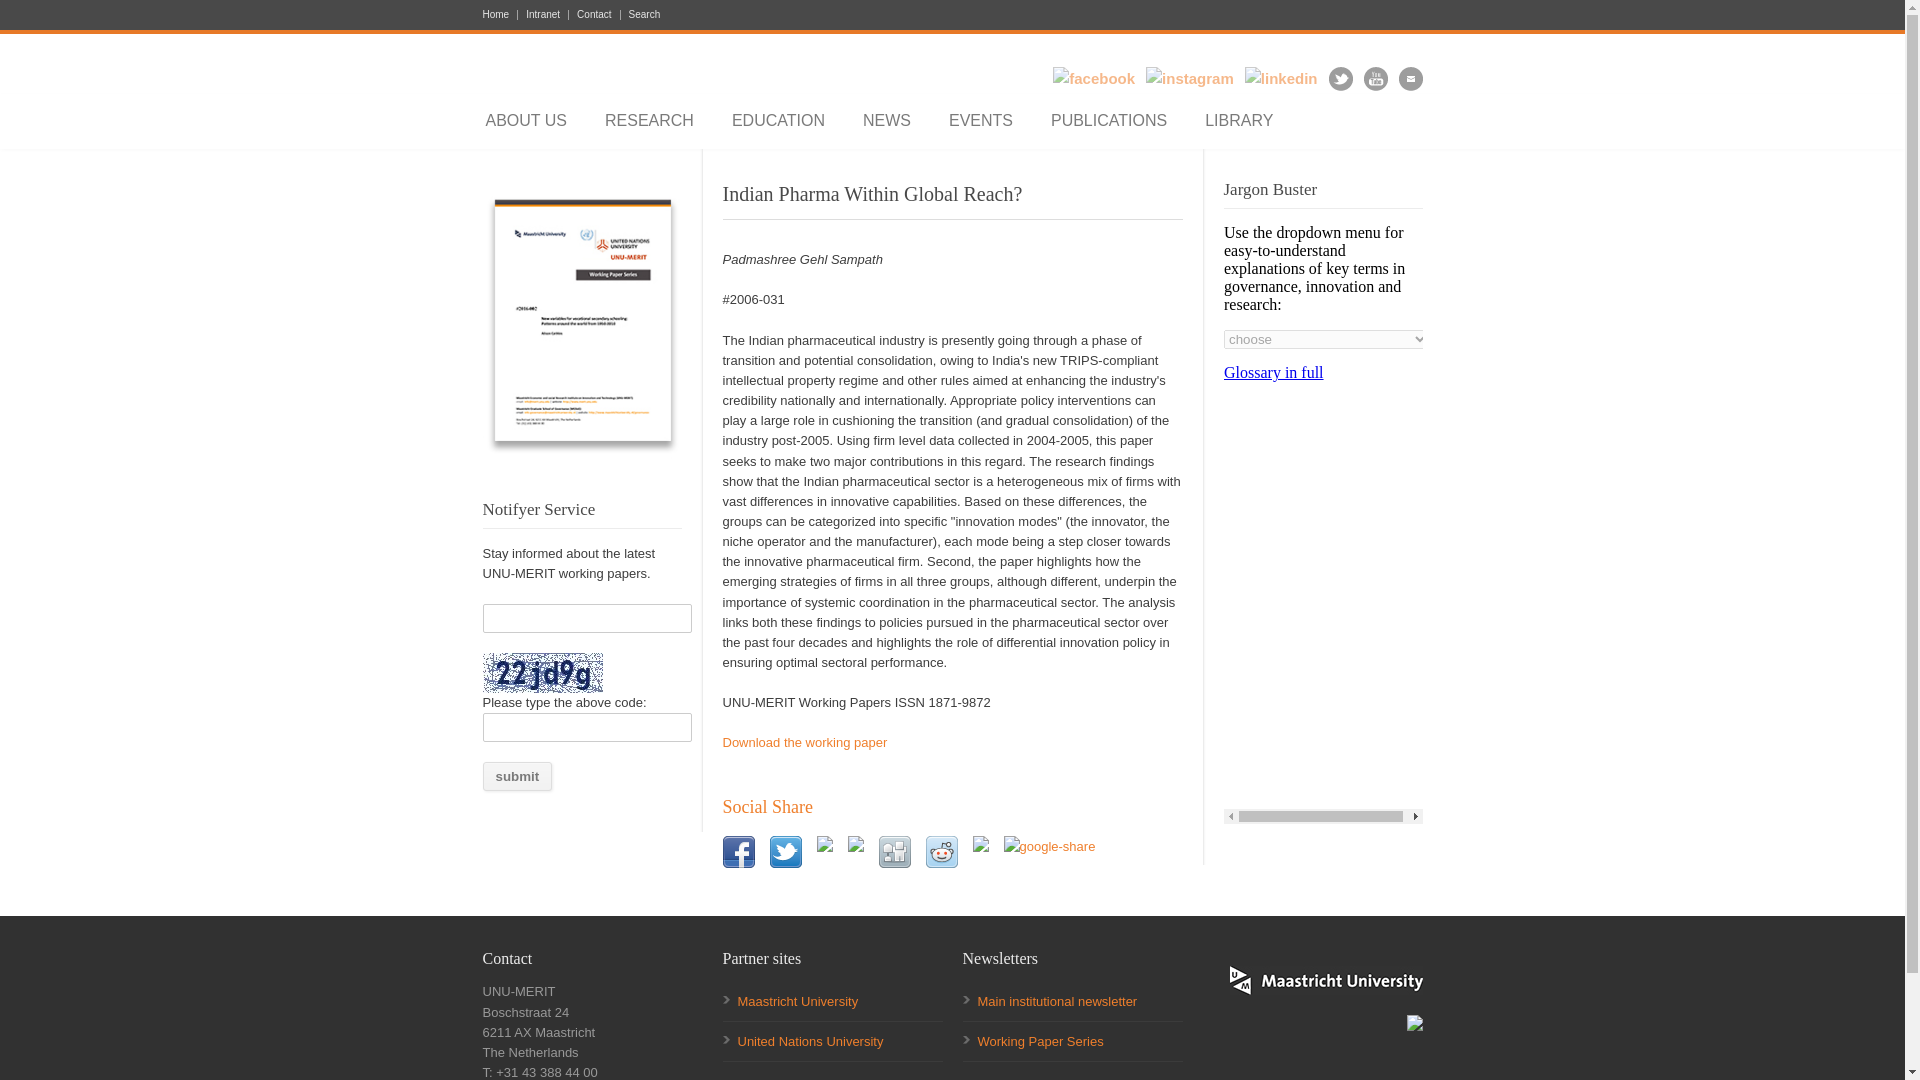 Image resolution: width=1920 pixels, height=1080 pixels. Describe the element at coordinates (543, 14) in the screenshot. I see `Intranet` at that location.